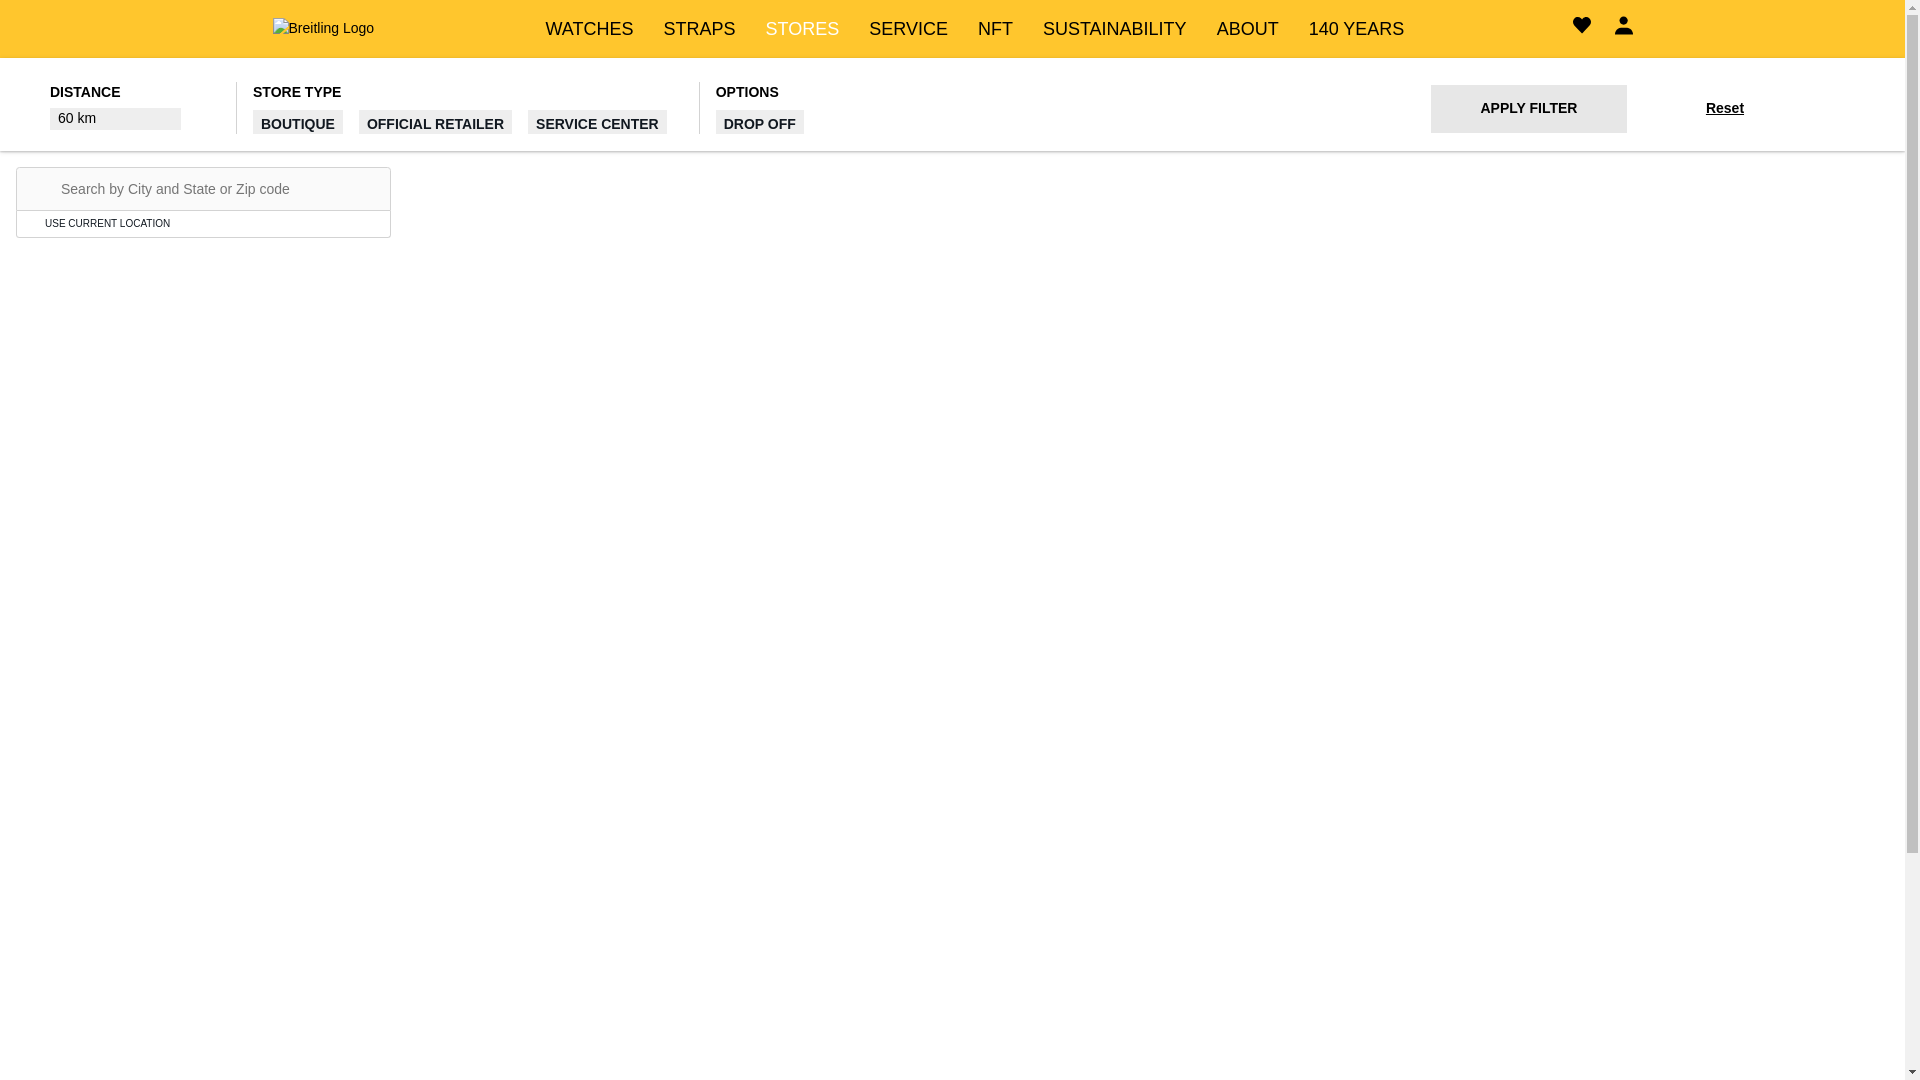 This screenshot has height=1080, width=1920. Describe the element at coordinates (1357, 28) in the screenshot. I see `140 YEARS` at that location.